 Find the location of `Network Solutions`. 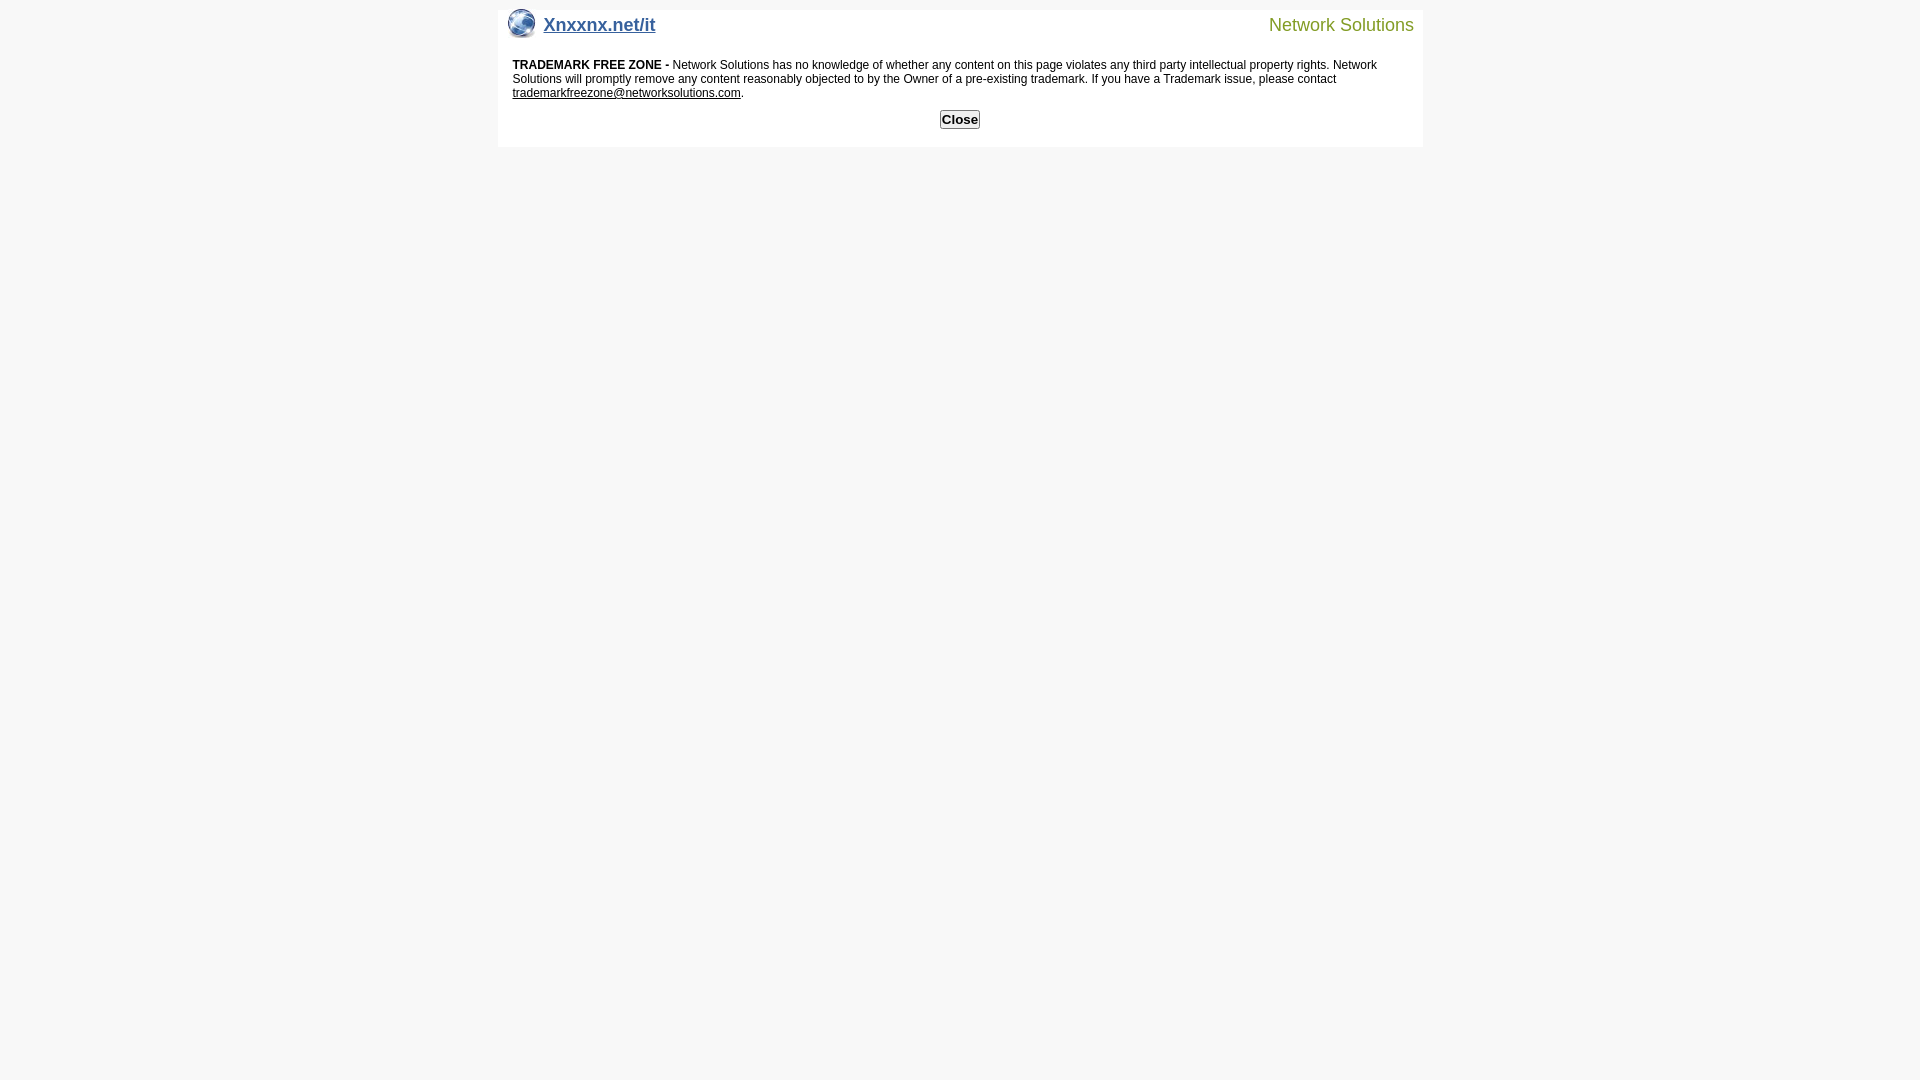

Network Solutions is located at coordinates (1329, 24).